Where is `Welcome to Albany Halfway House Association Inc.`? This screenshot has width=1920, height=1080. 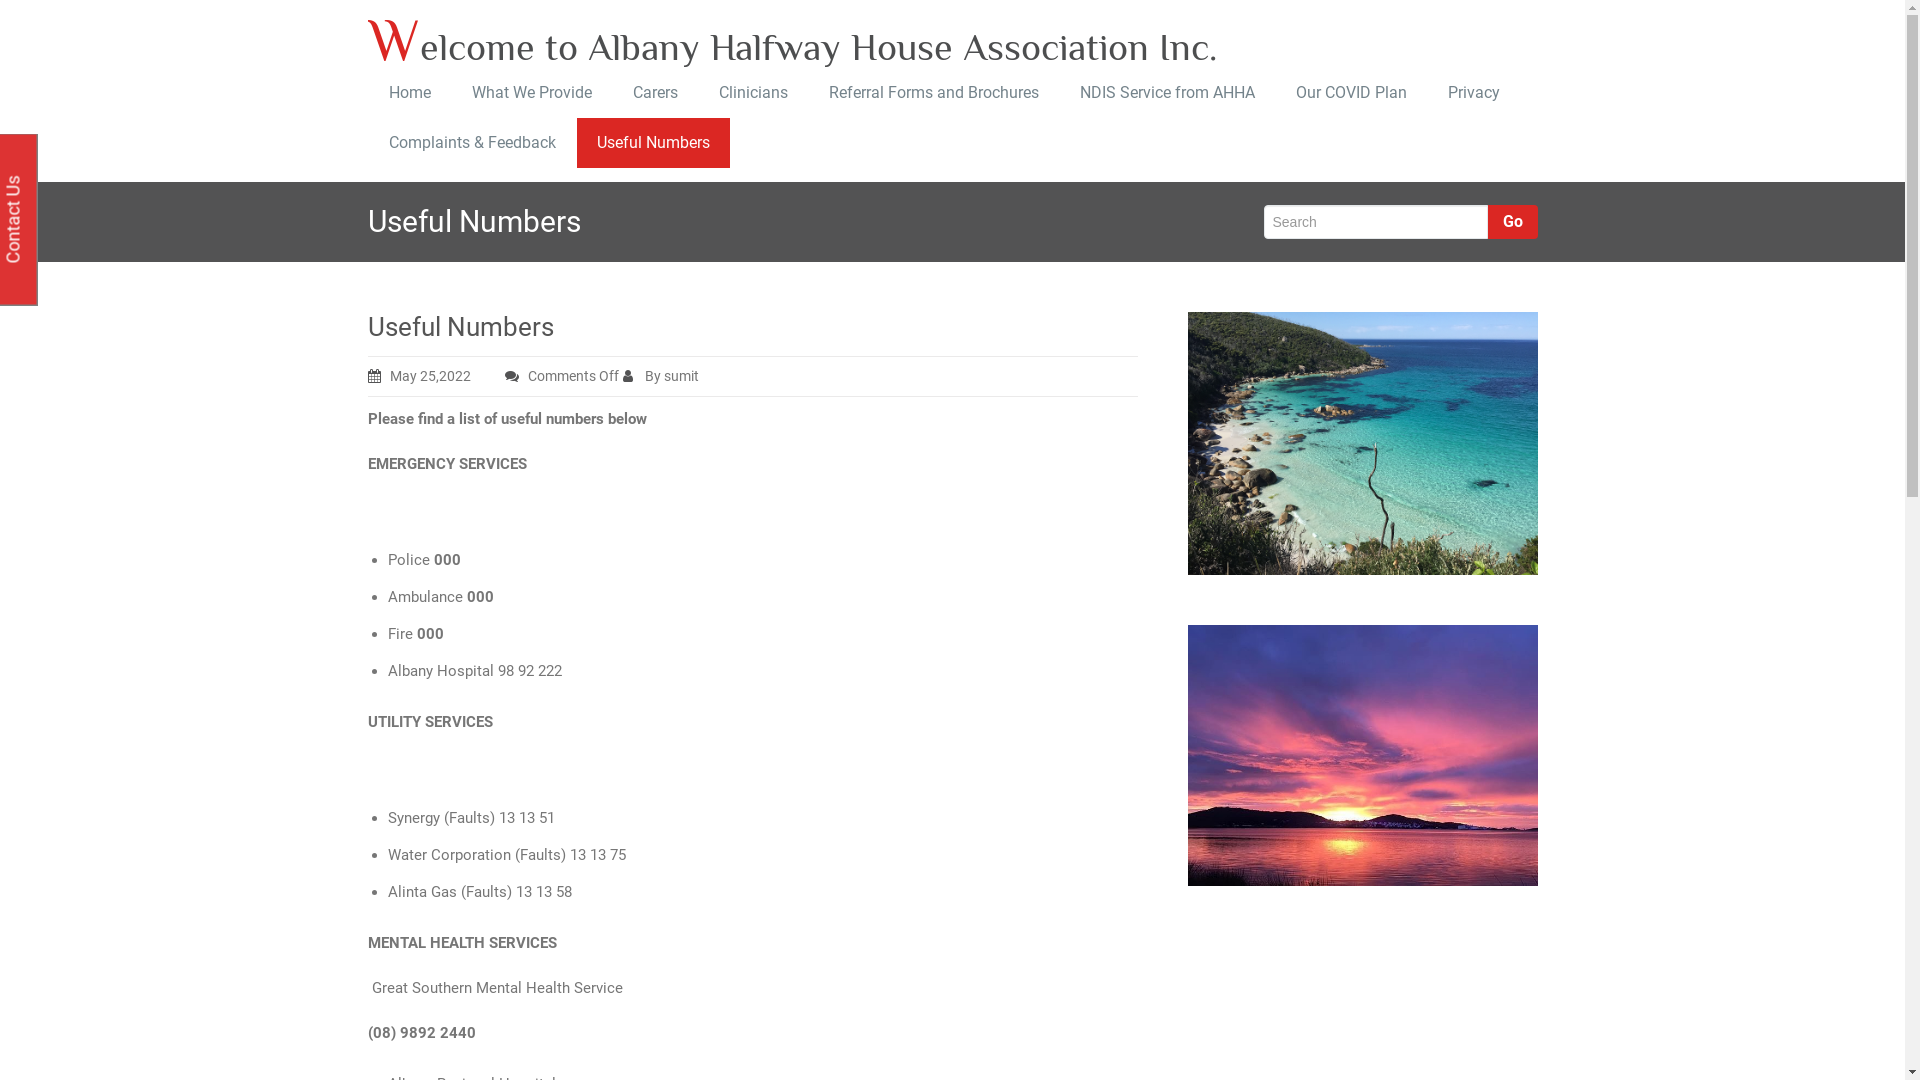
Welcome to Albany Halfway House Association Inc. is located at coordinates (802, 41).